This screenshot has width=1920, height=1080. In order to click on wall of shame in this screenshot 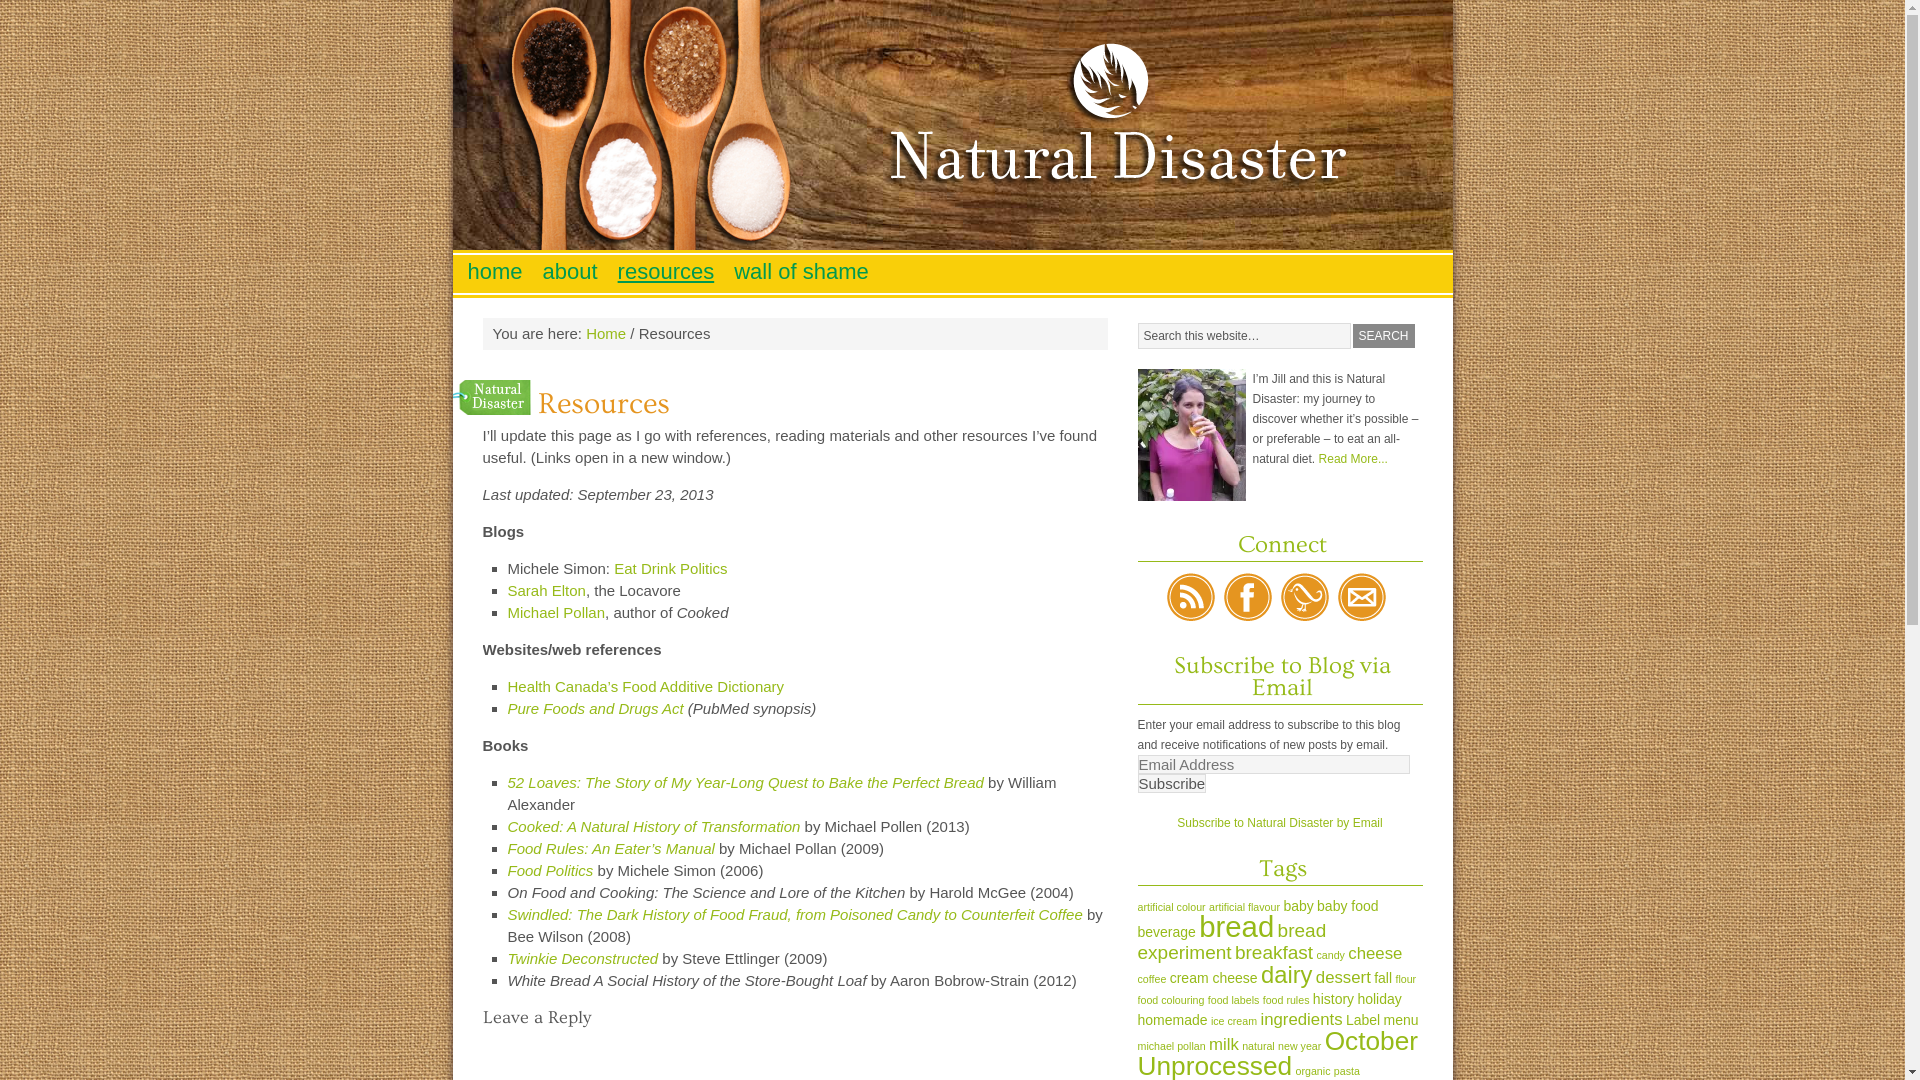, I will do `click(802, 272)`.